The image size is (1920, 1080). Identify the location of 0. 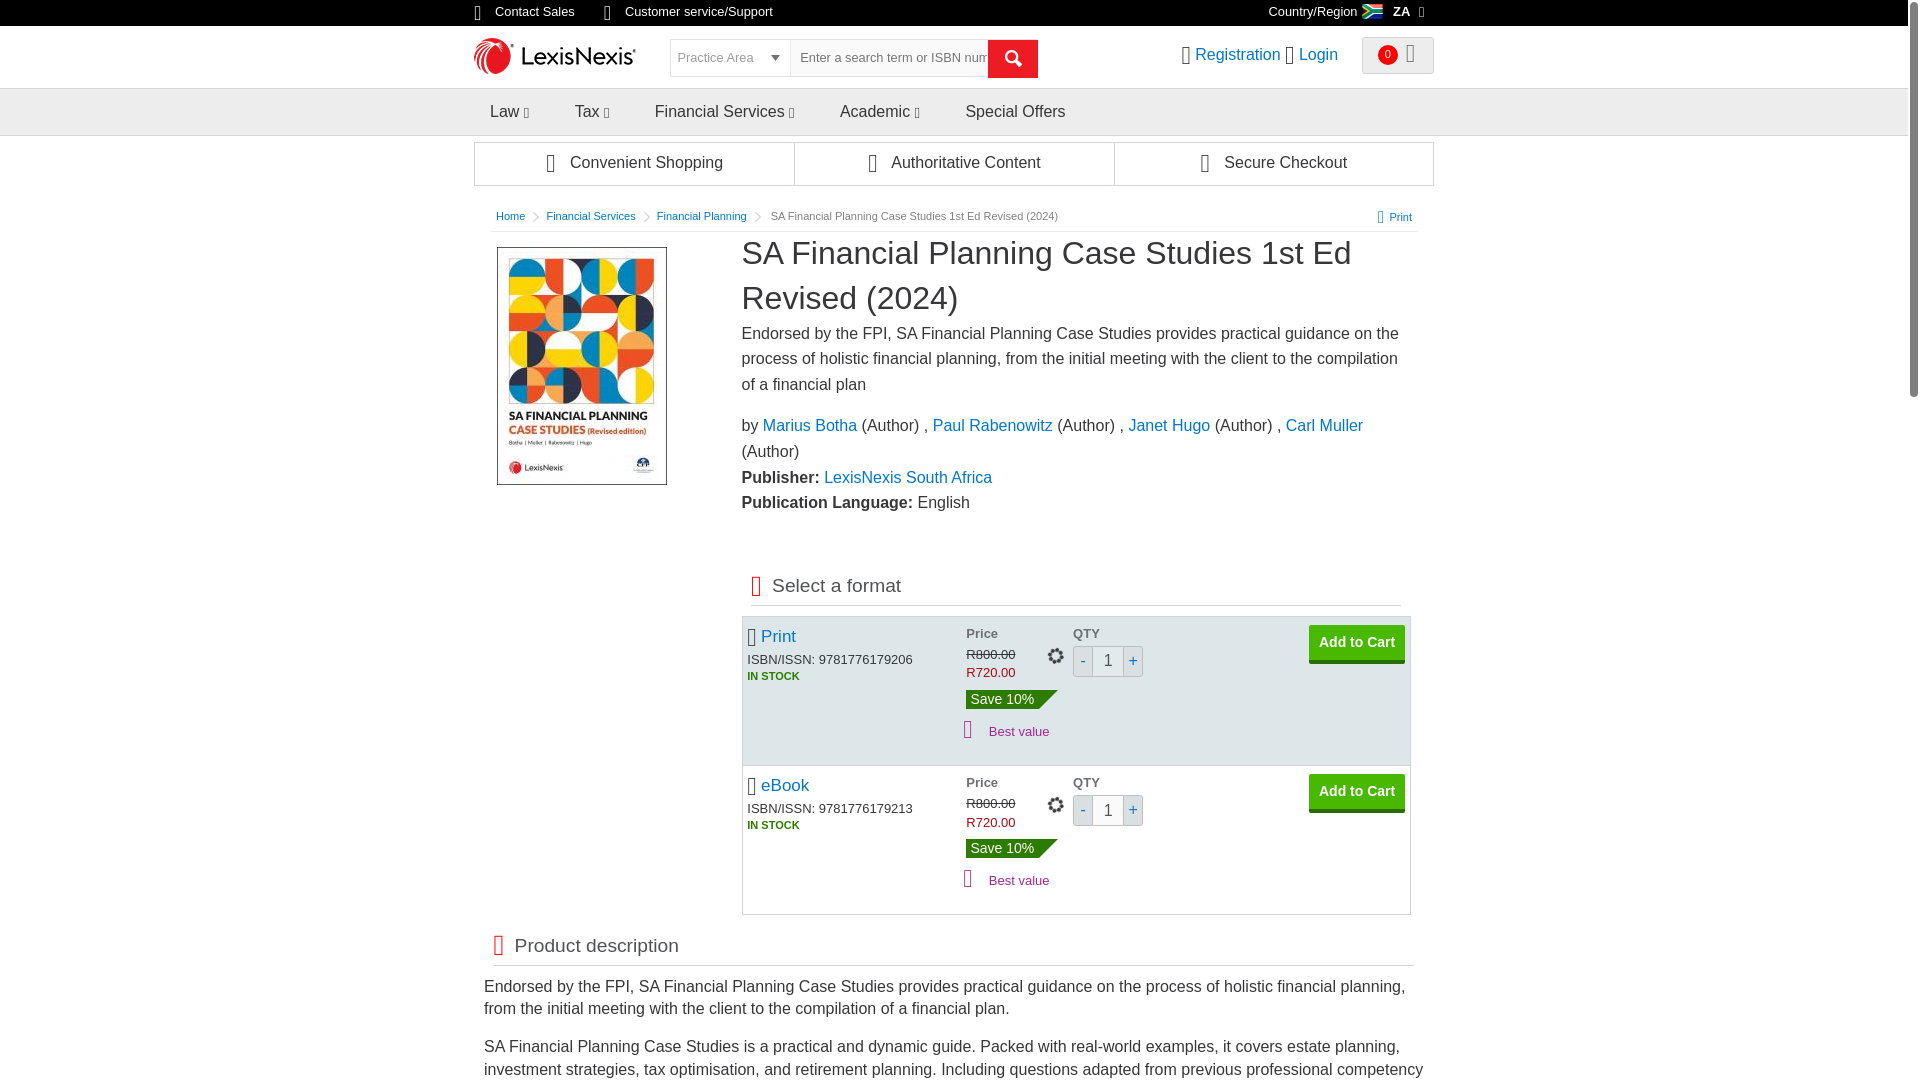
(1398, 55).